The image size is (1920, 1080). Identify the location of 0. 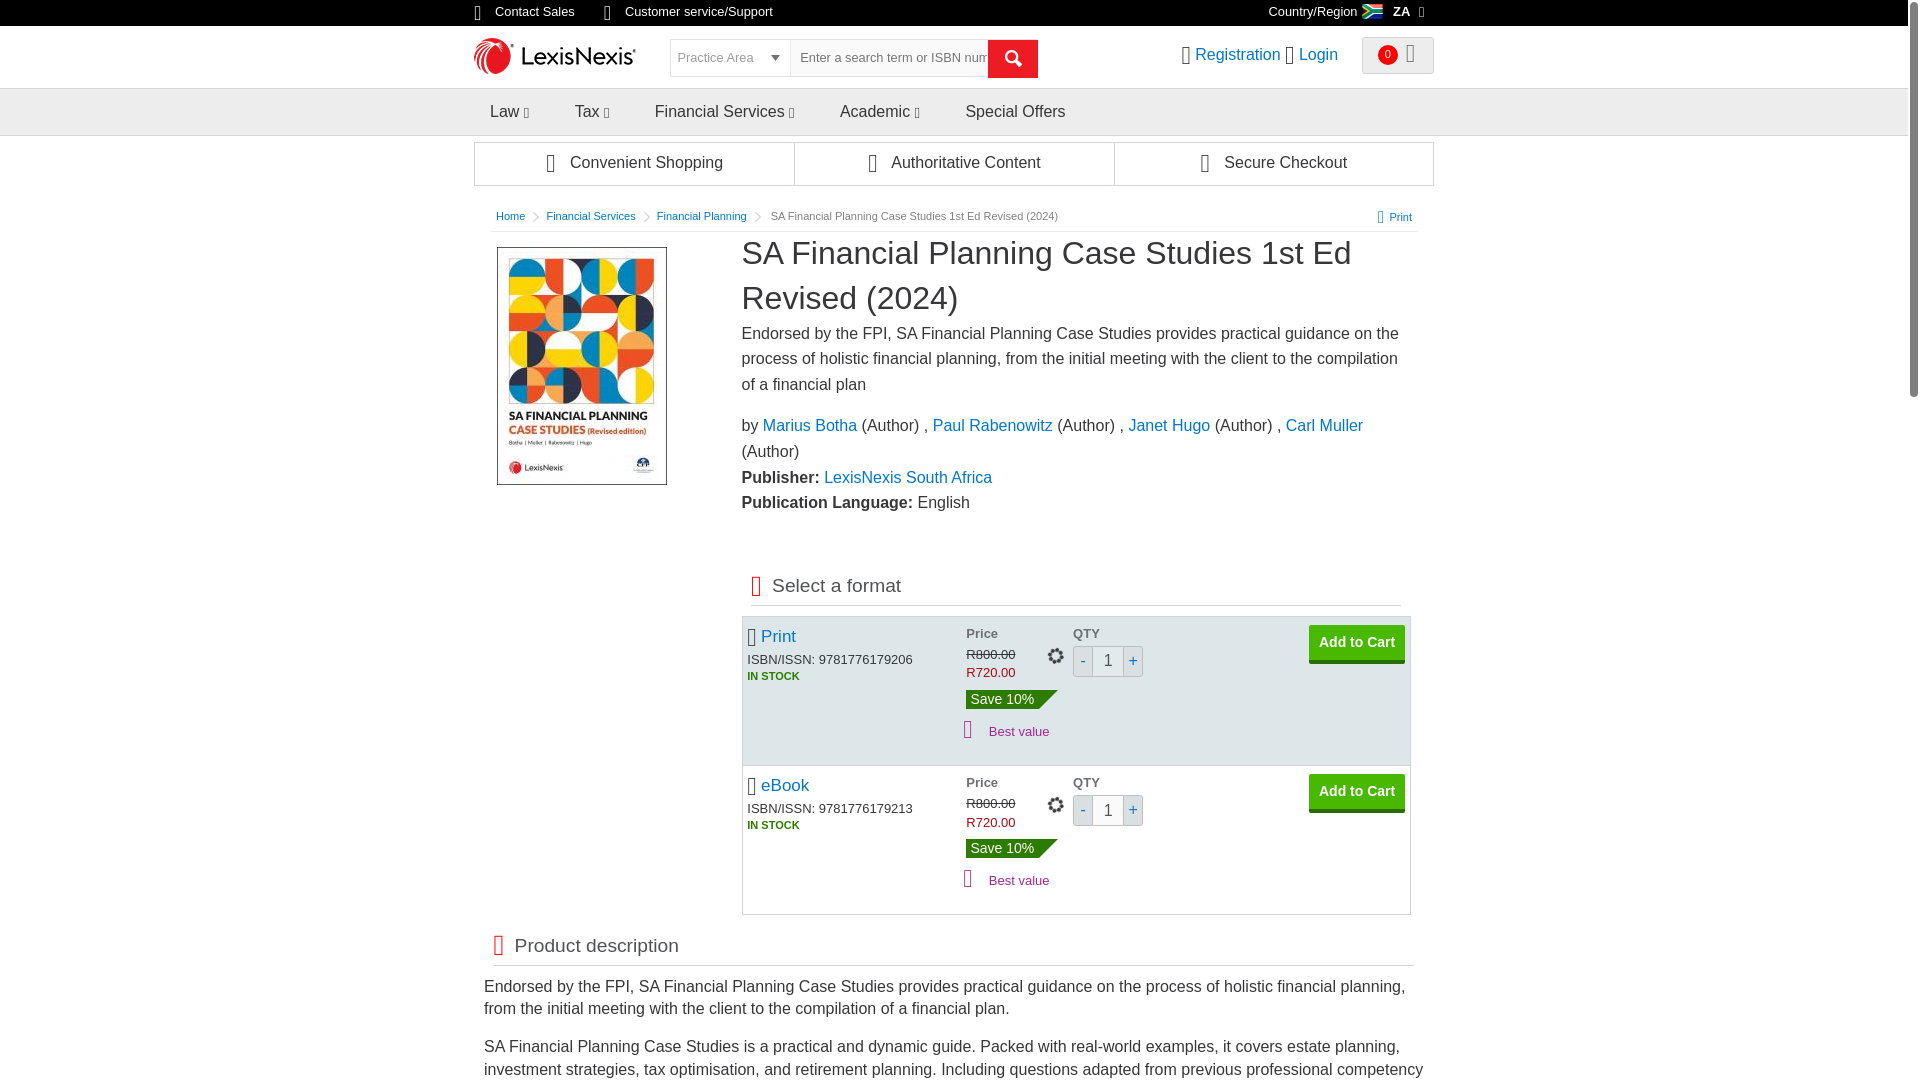
(1398, 55).